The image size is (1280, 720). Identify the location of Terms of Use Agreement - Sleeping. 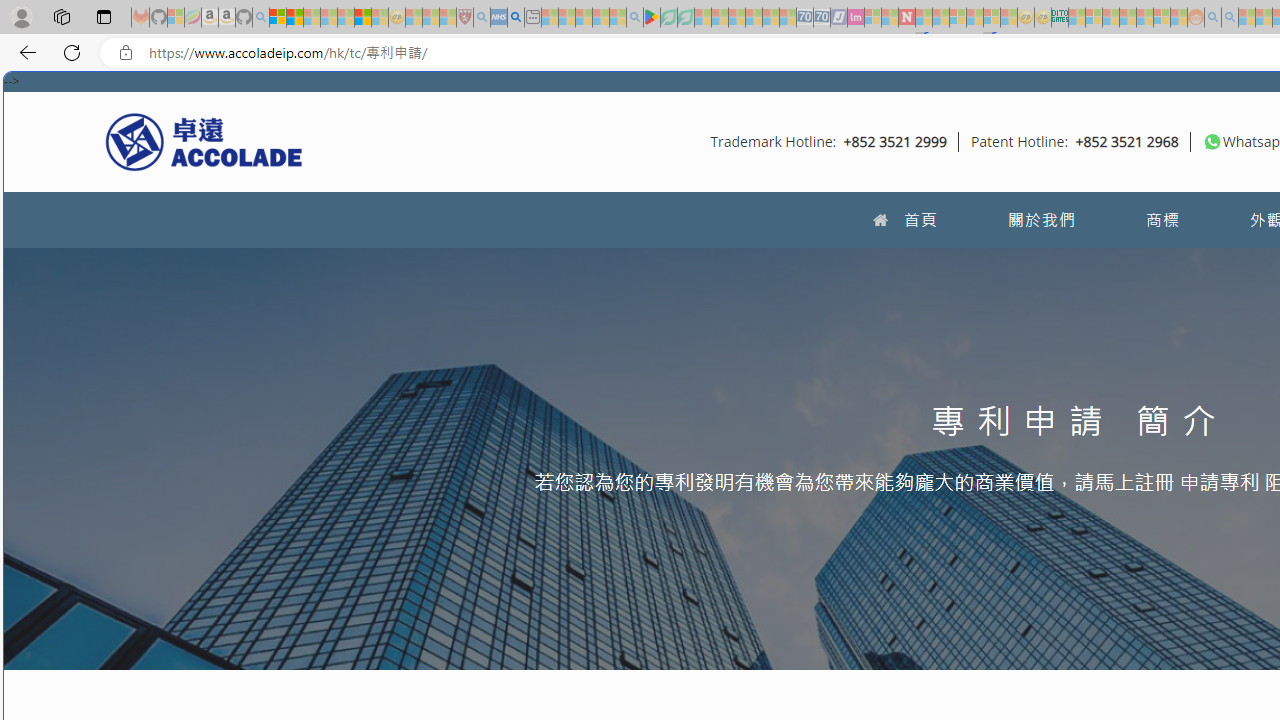
(668, 18).